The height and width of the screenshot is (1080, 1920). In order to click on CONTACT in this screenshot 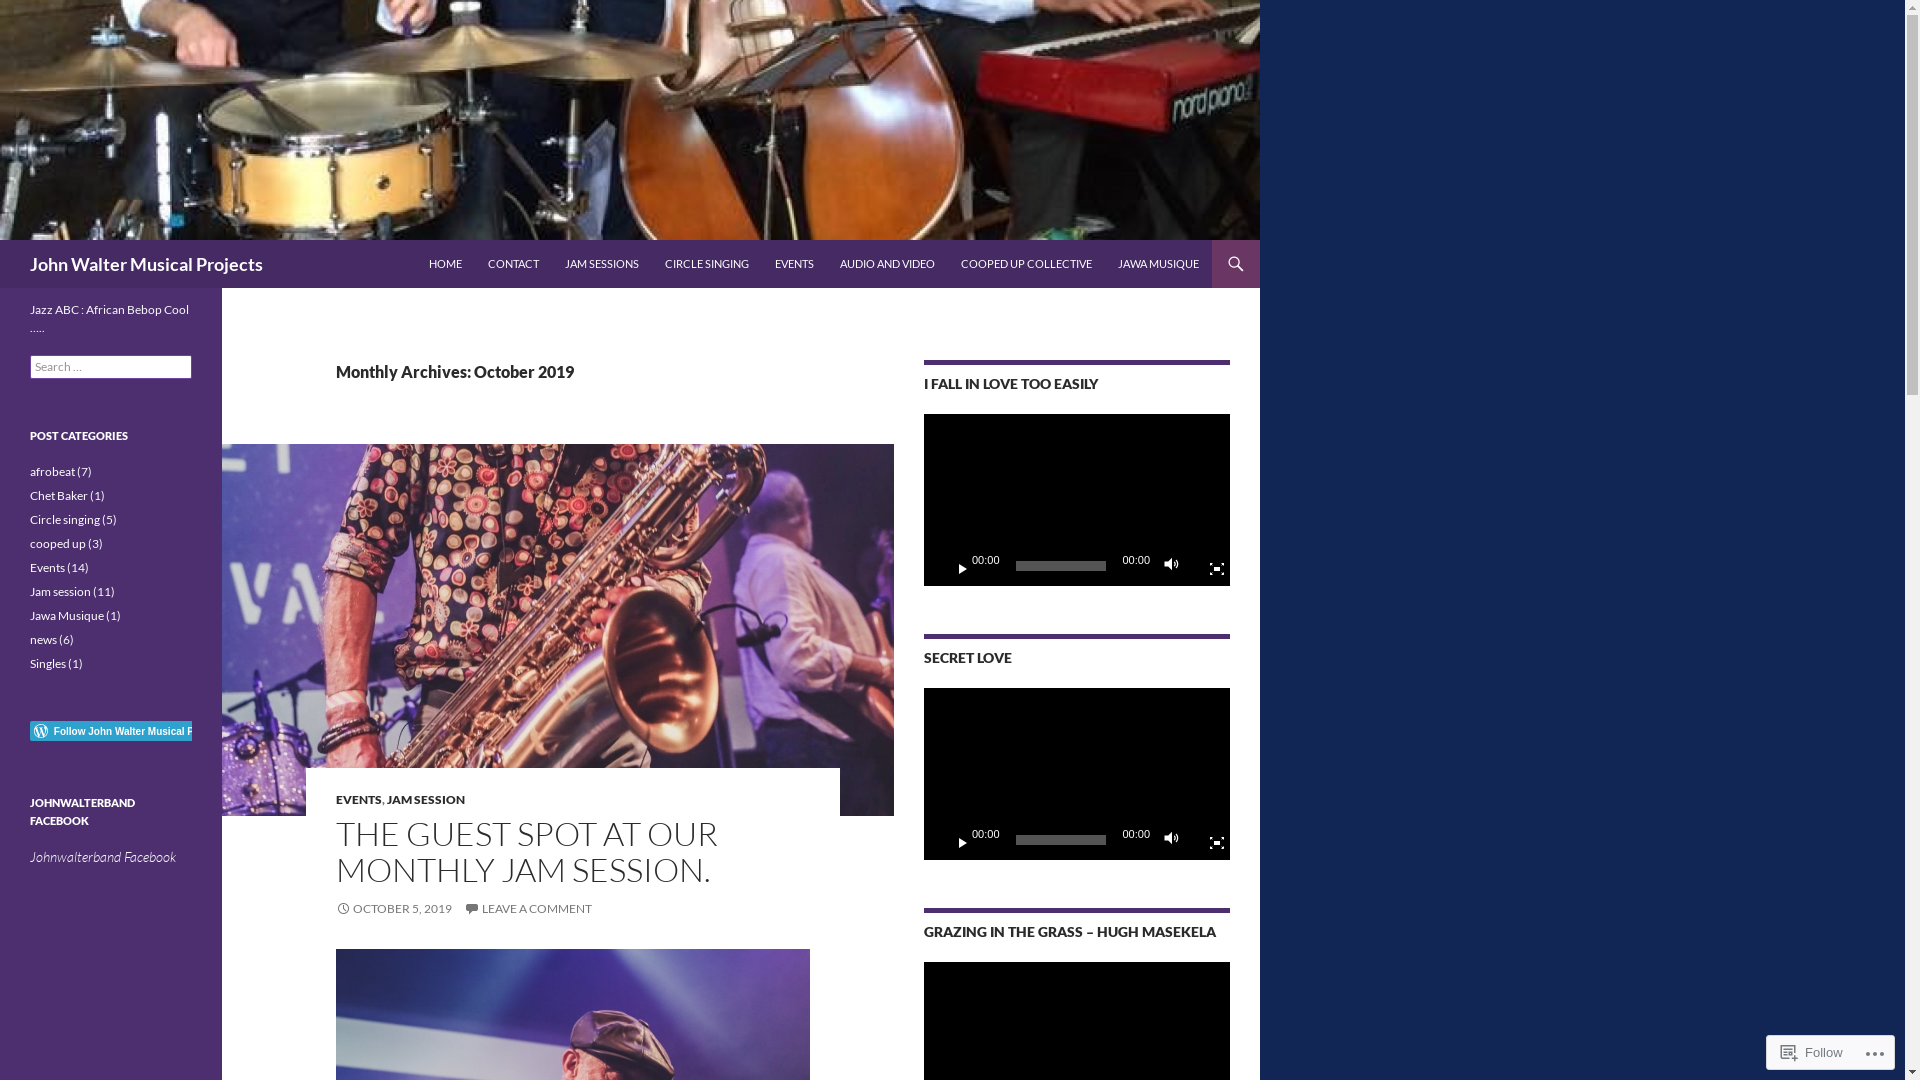, I will do `click(514, 264)`.